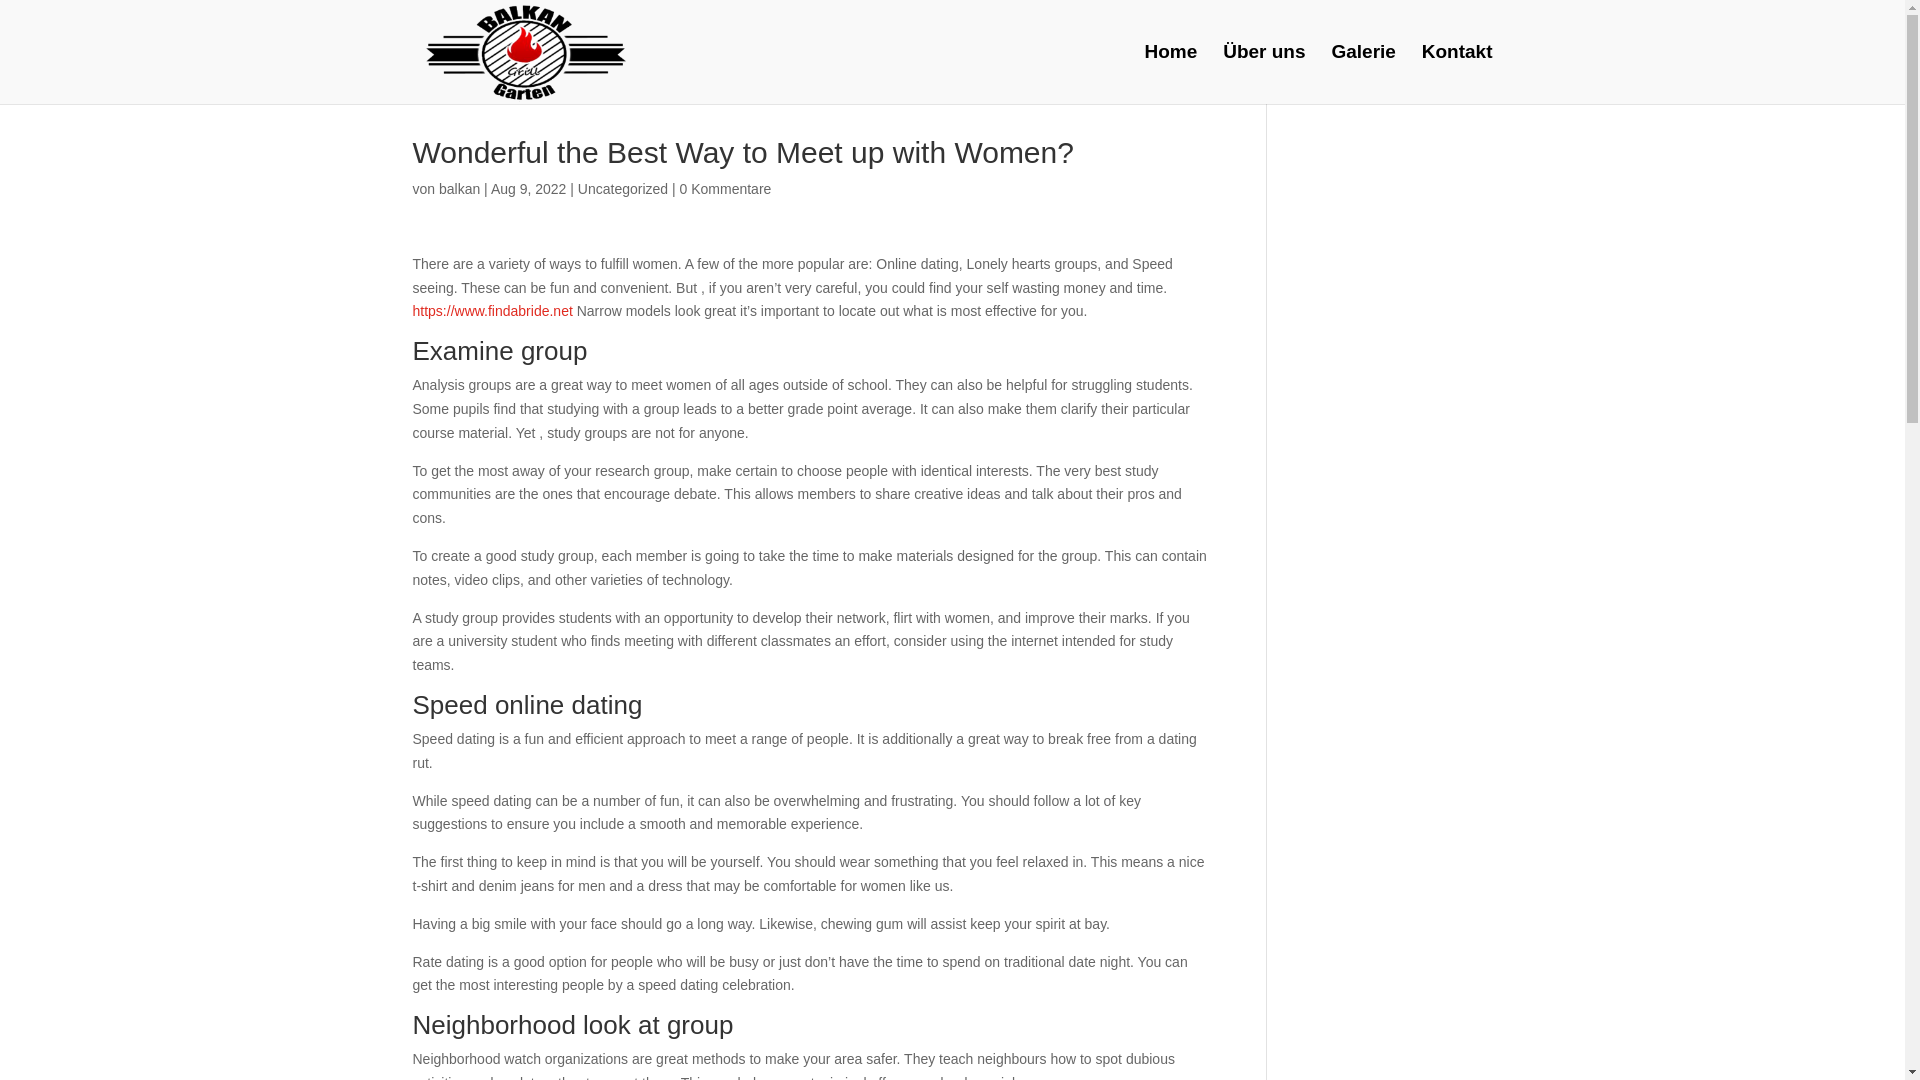 The image size is (1920, 1080). What do you see at coordinates (1362, 74) in the screenshot?
I see `Galerie` at bounding box center [1362, 74].